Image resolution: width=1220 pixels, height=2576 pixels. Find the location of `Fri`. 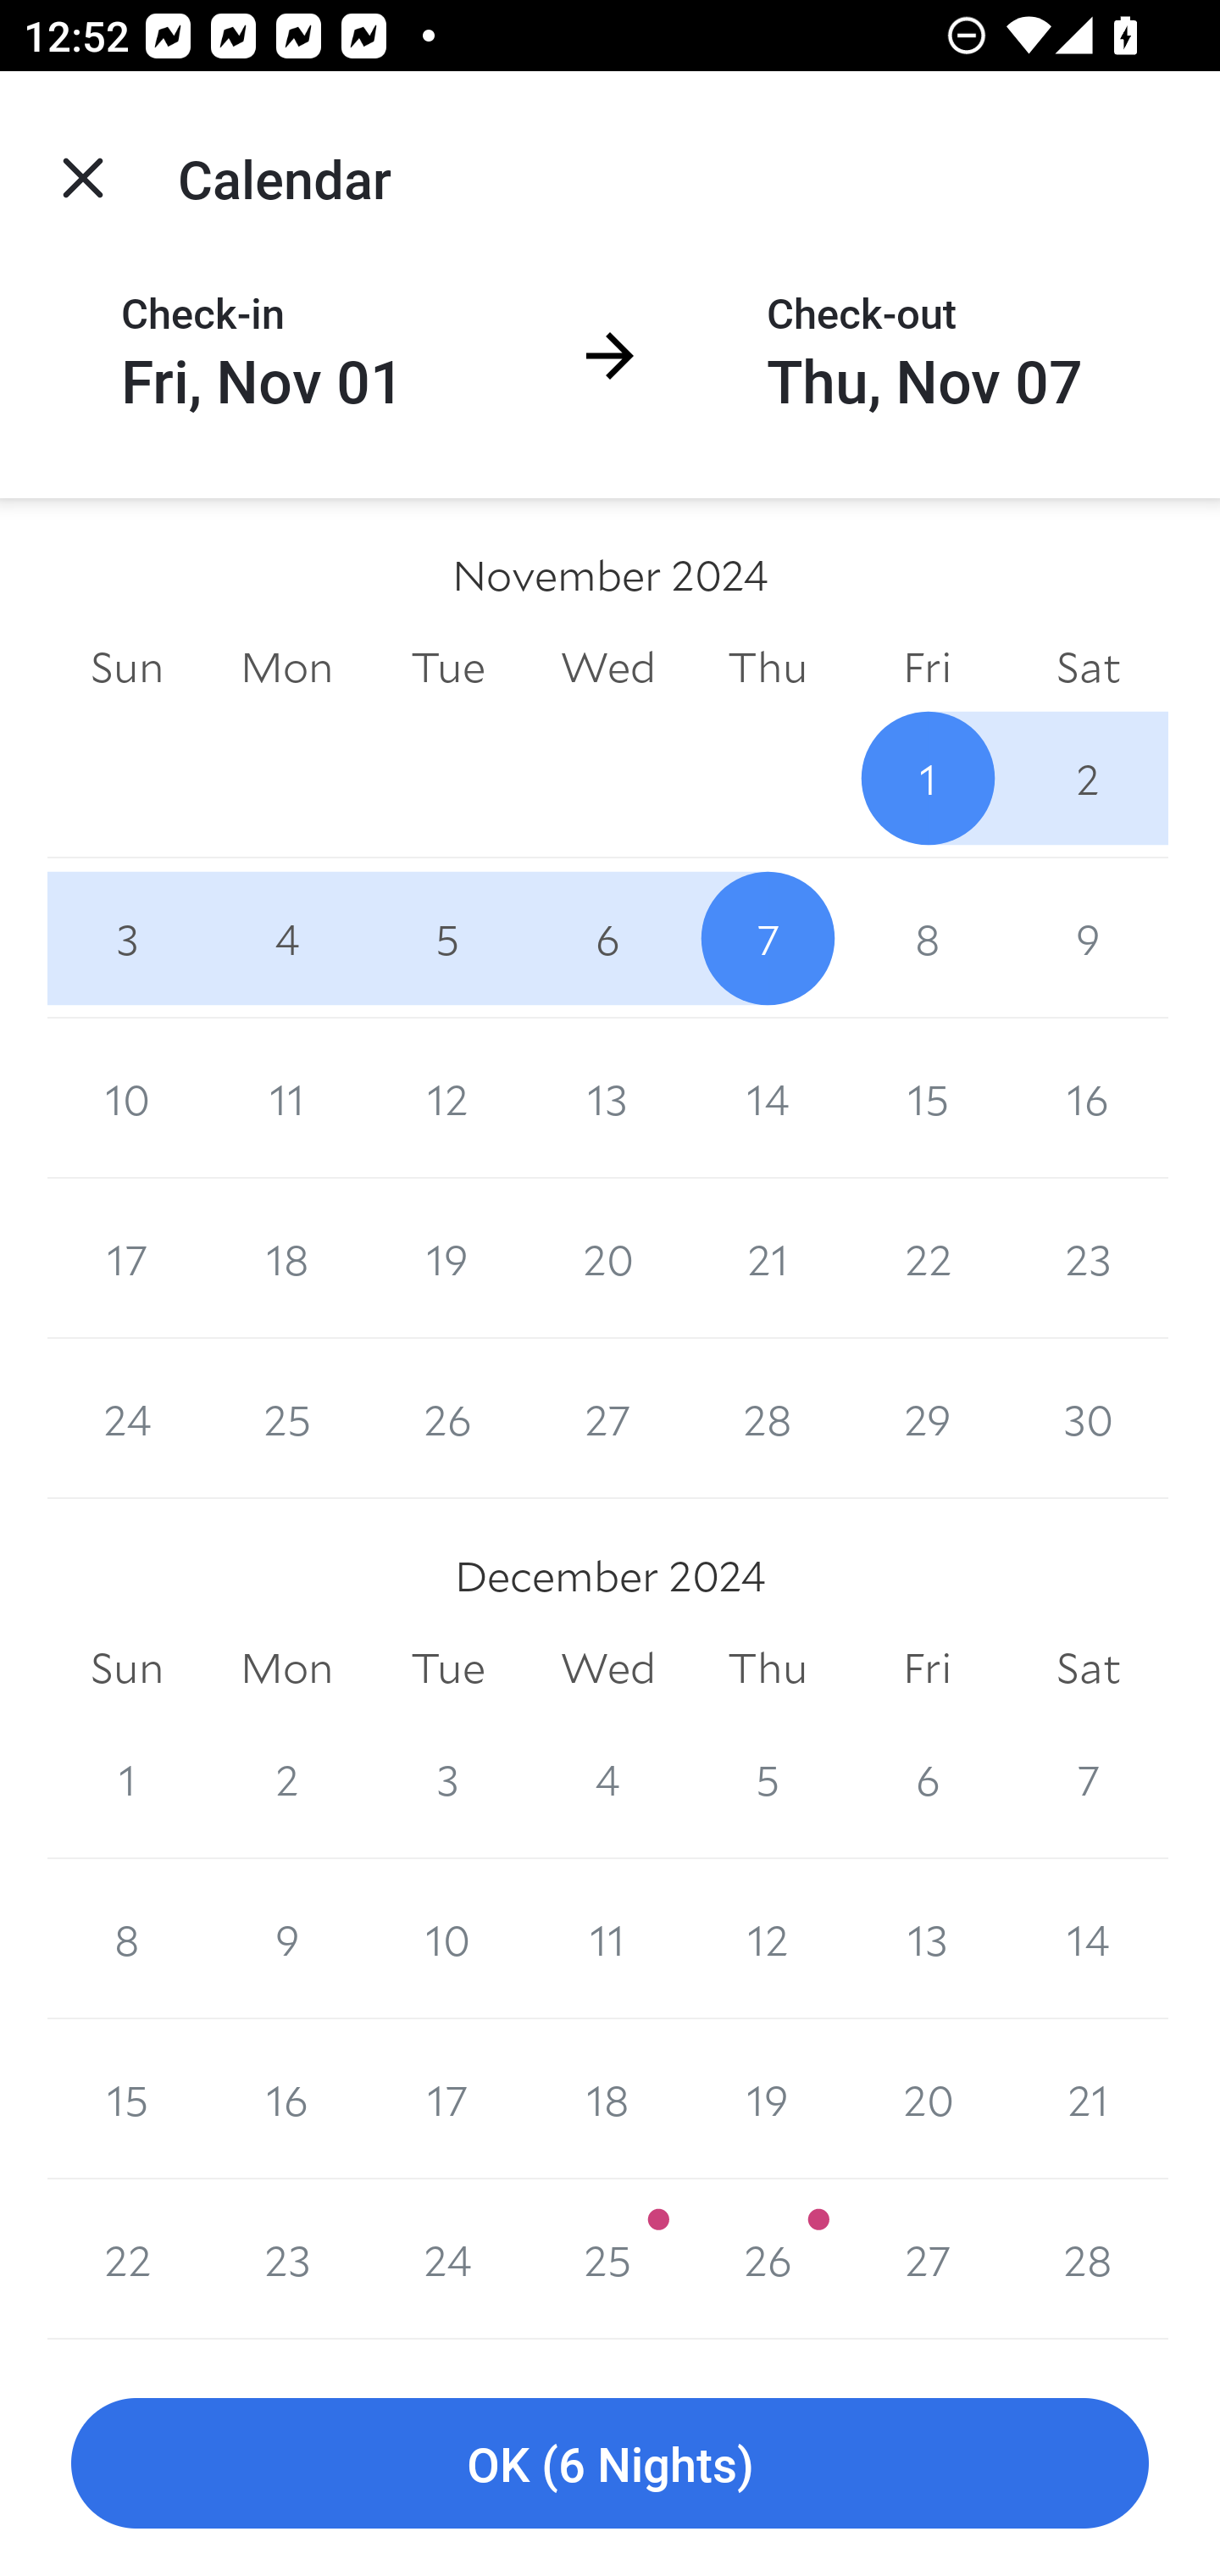

Fri is located at coordinates (927, 1669).